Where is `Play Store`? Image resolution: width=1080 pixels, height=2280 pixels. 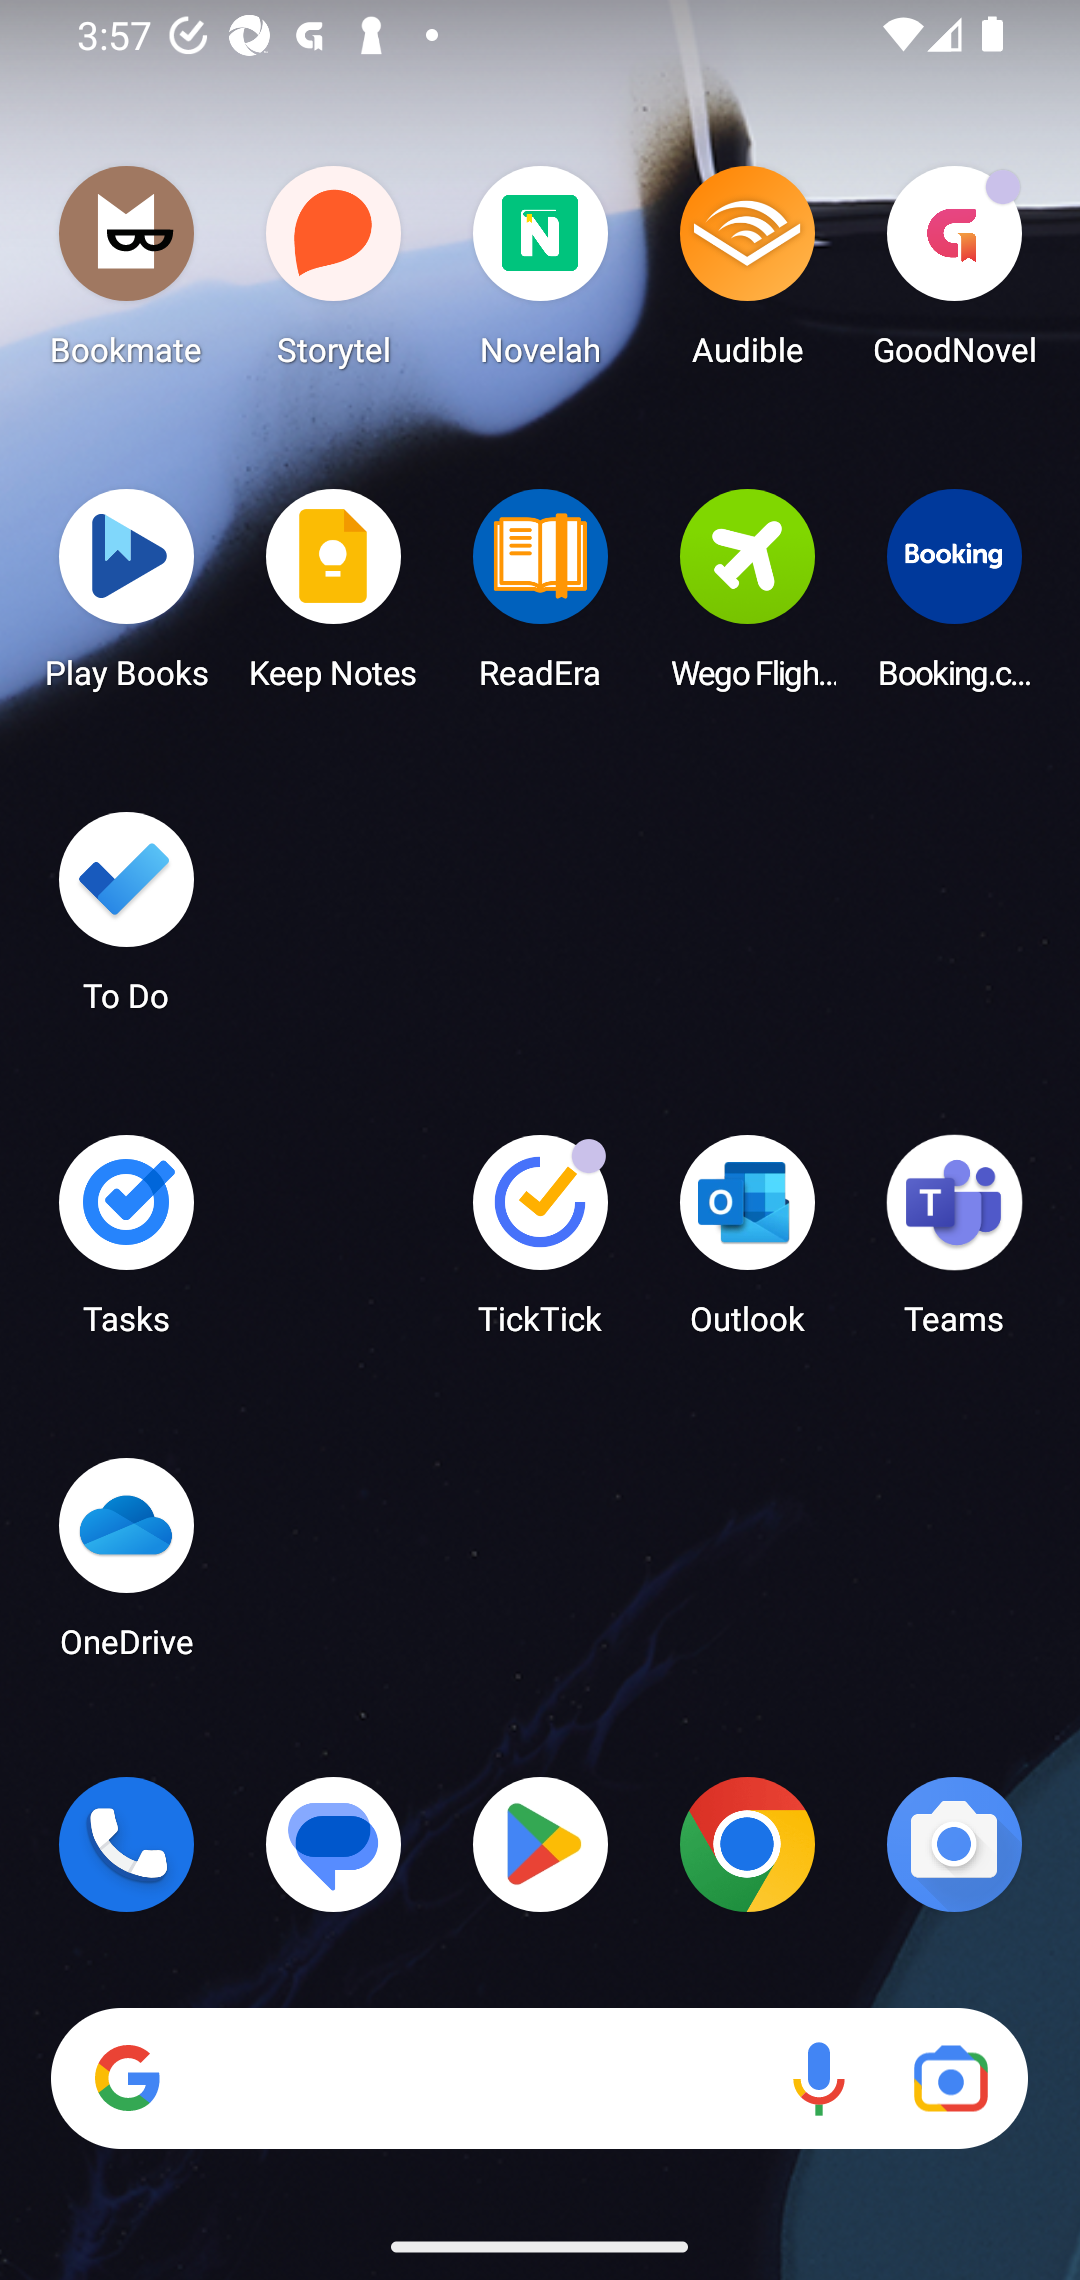 Play Store is located at coordinates (540, 1844).